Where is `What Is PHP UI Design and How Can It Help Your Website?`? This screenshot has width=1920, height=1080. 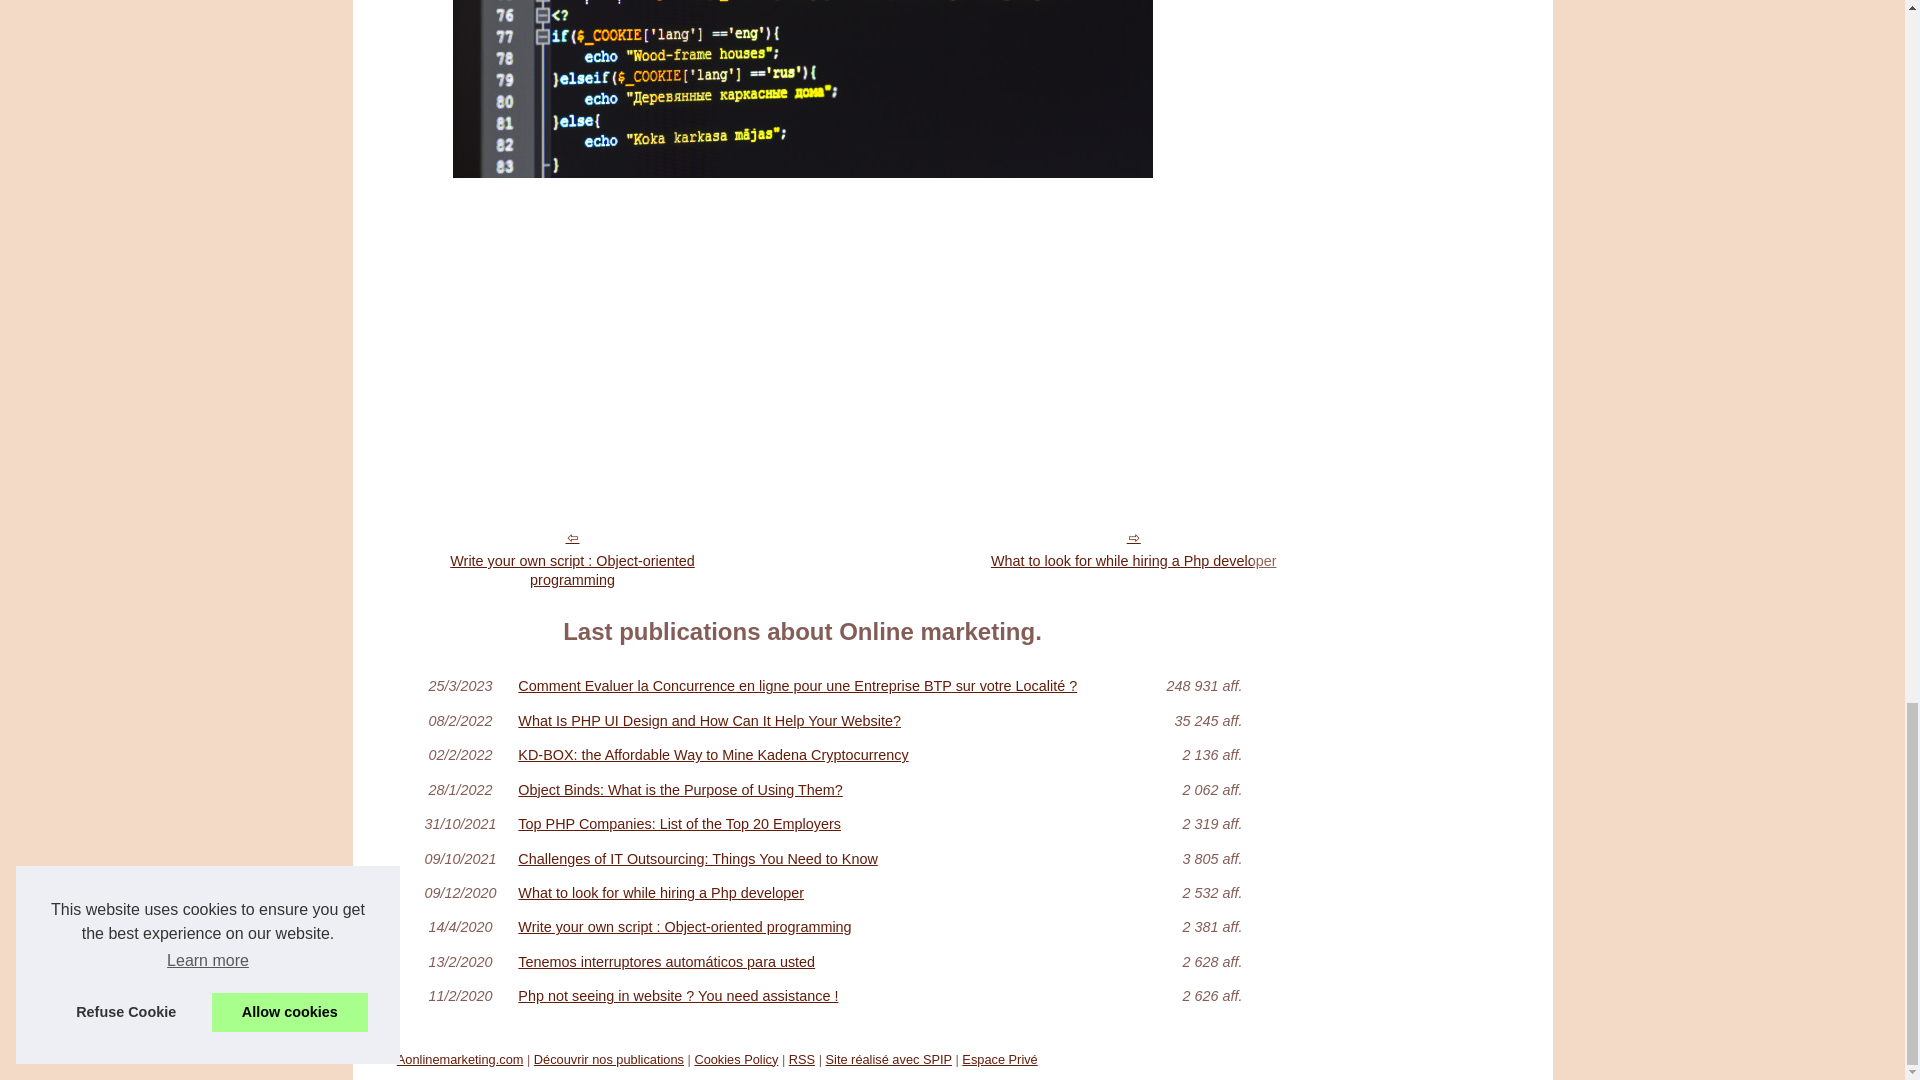
What Is PHP UI Design and How Can It Help Your Website? is located at coordinates (822, 720).